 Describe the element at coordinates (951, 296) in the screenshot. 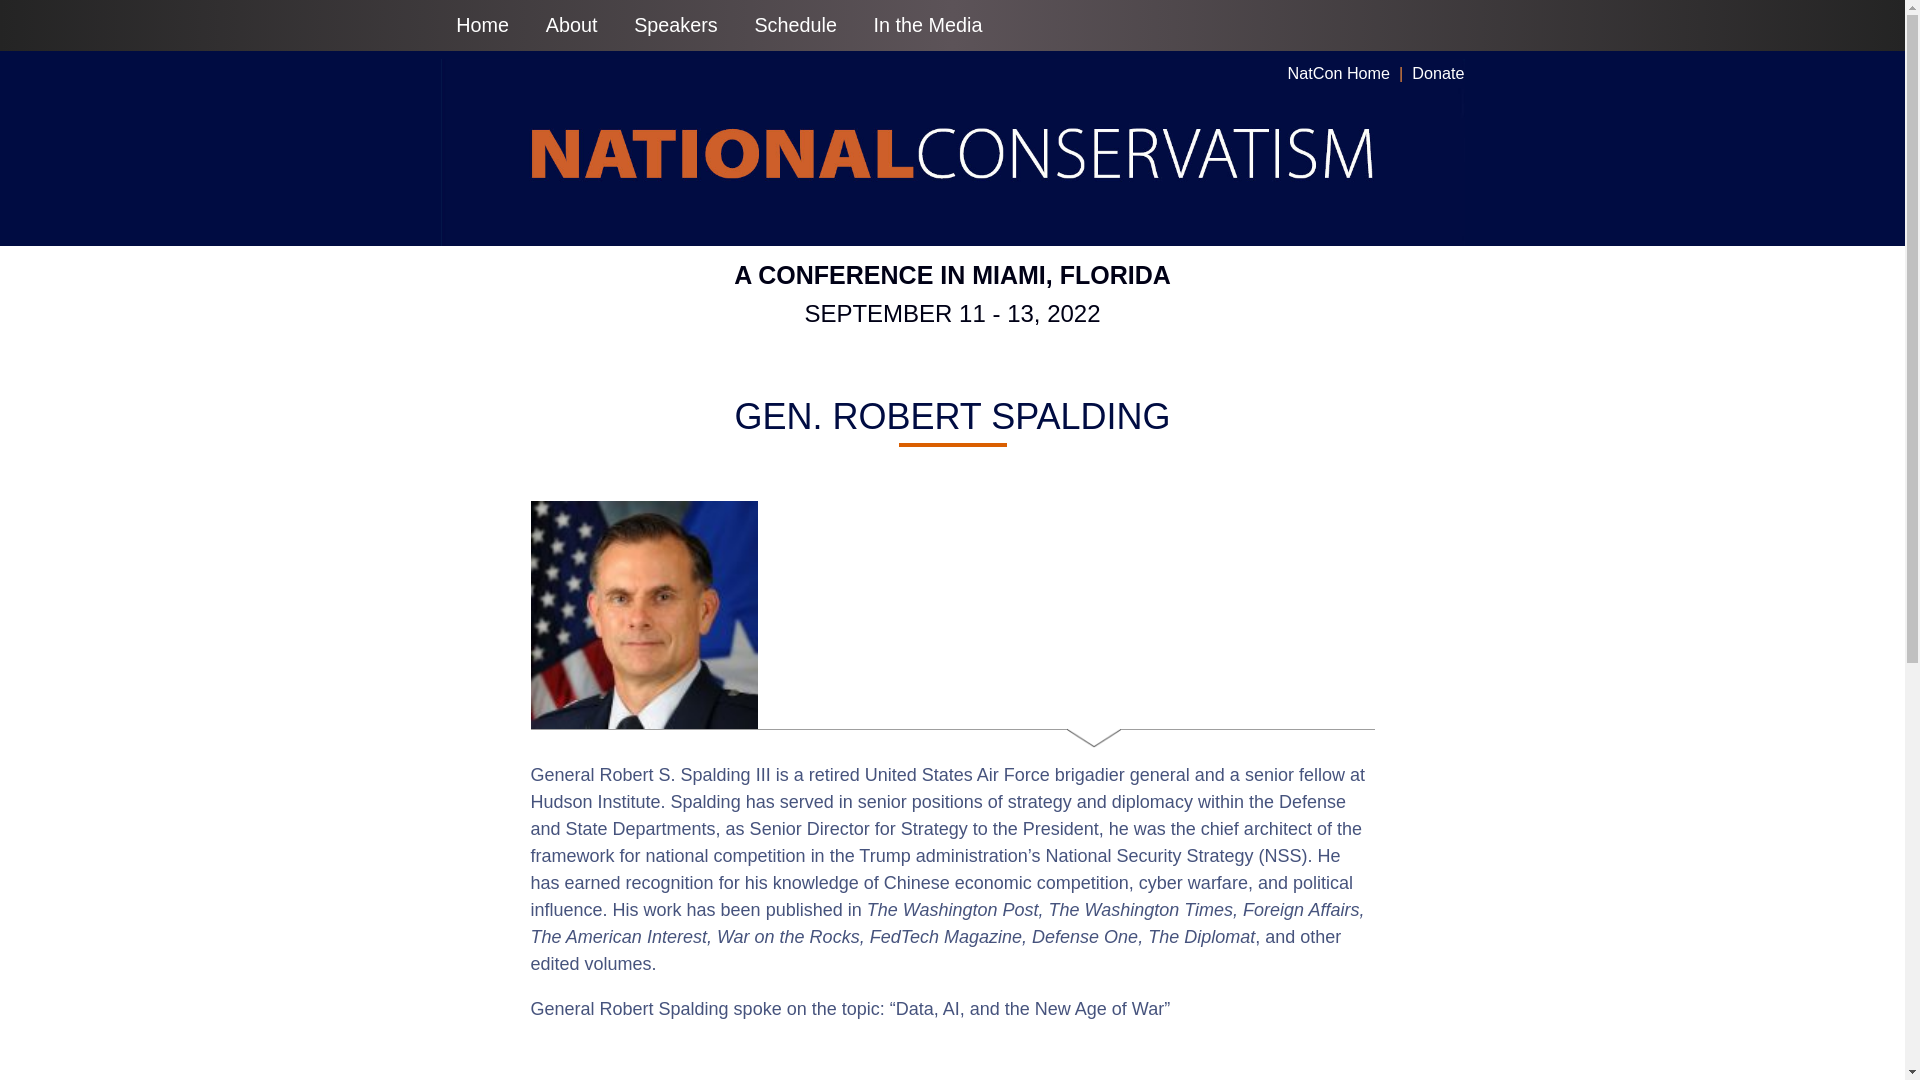

I see `Speakers` at that location.